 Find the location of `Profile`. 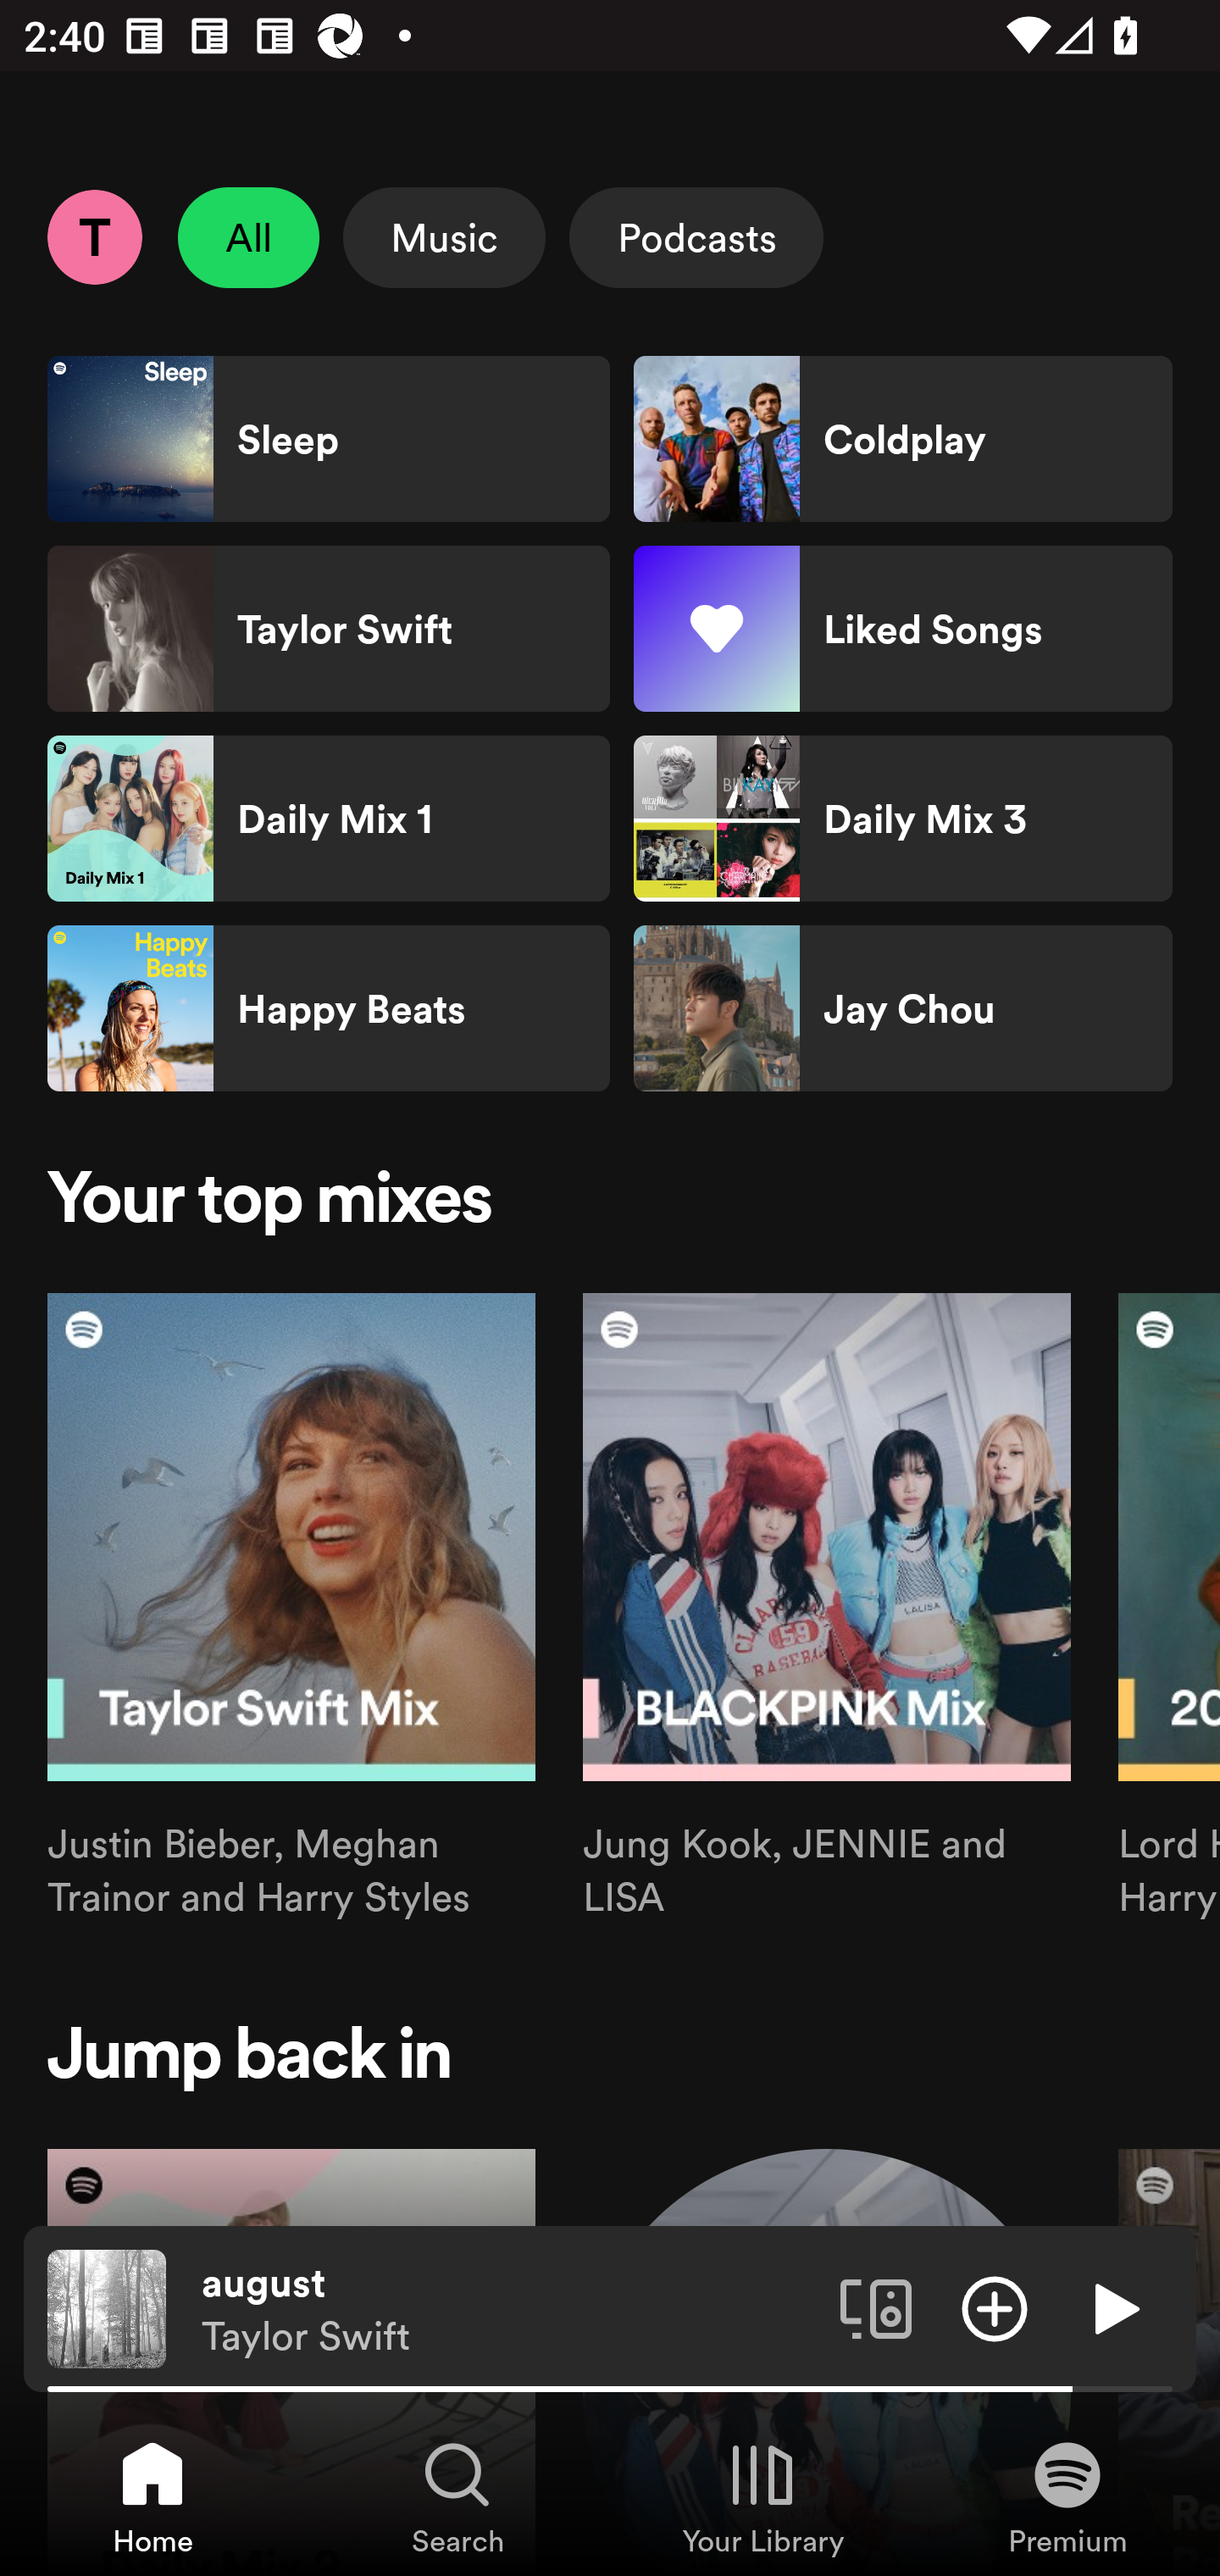

Profile is located at coordinates (94, 236).